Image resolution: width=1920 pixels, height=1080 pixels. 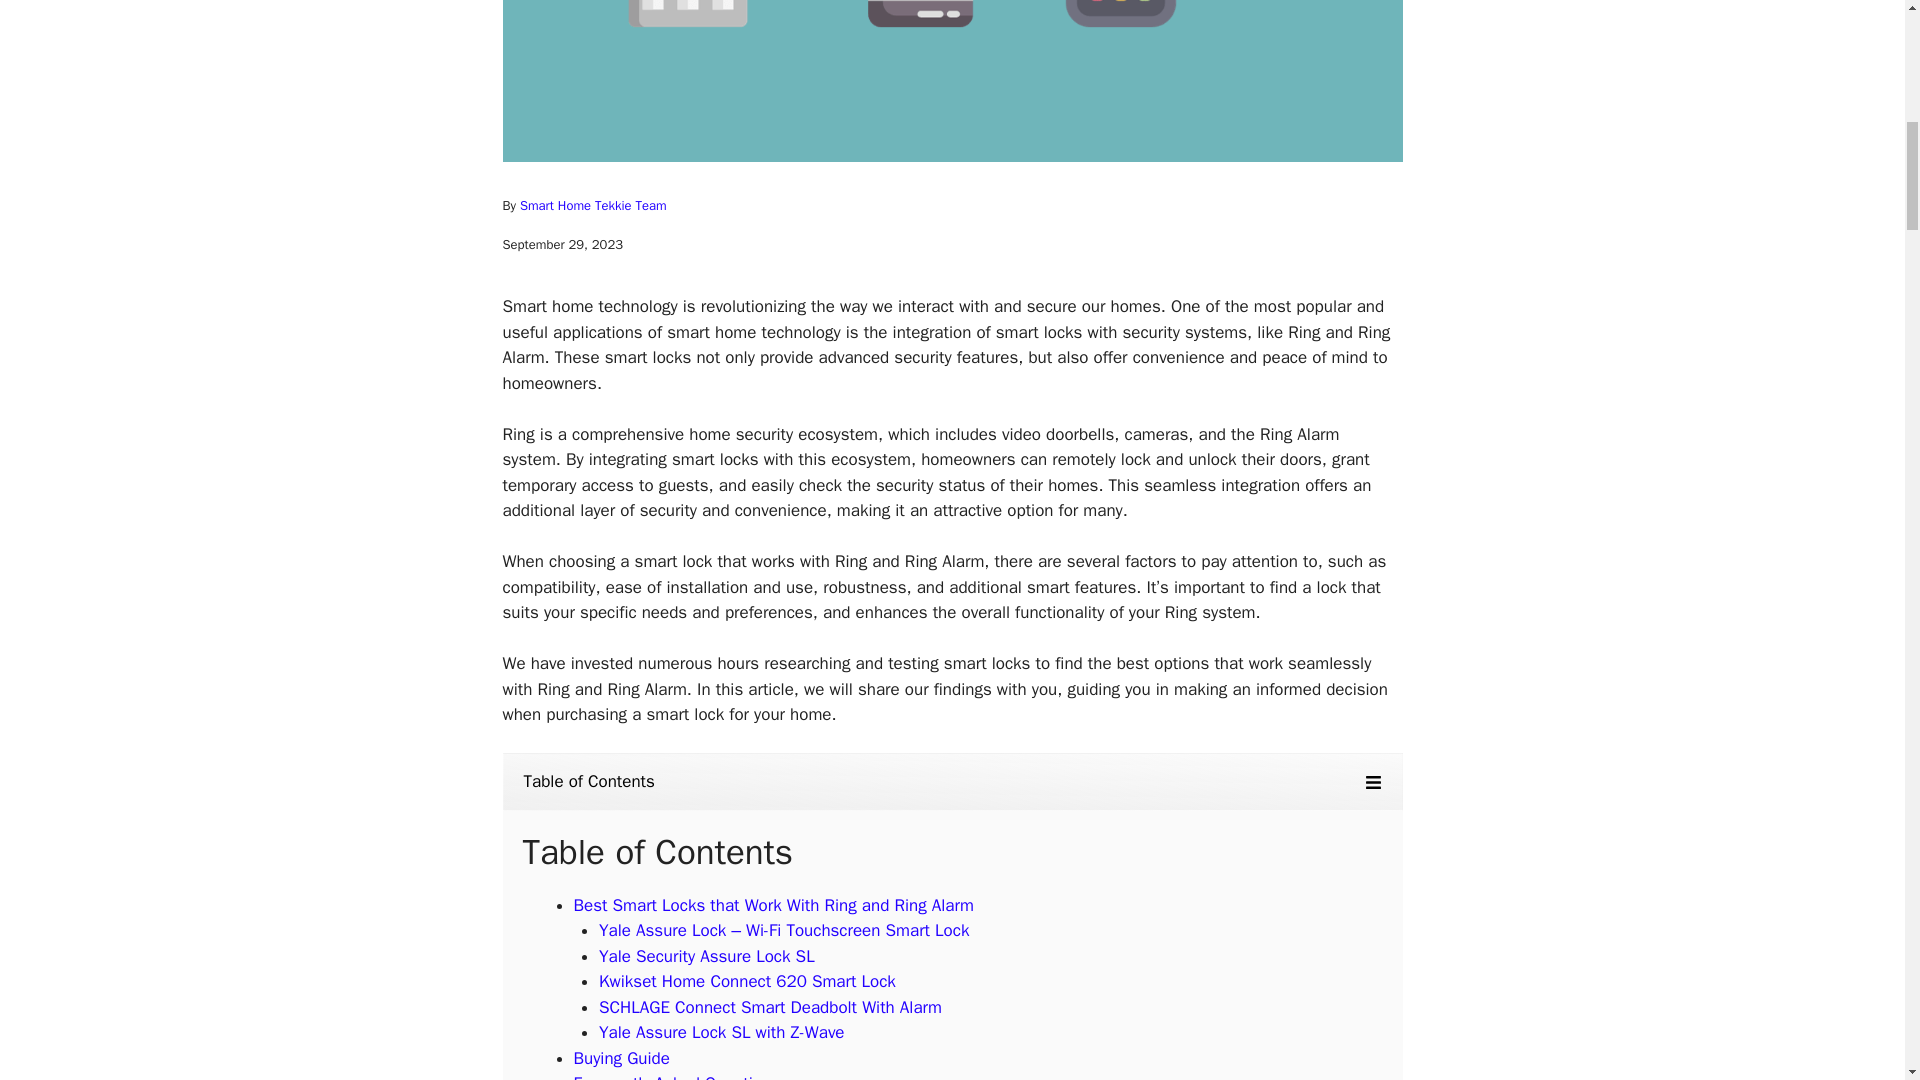 What do you see at coordinates (706, 956) in the screenshot?
I see `Yale Security Assure Lock SL` at bounding box center [706, 956].